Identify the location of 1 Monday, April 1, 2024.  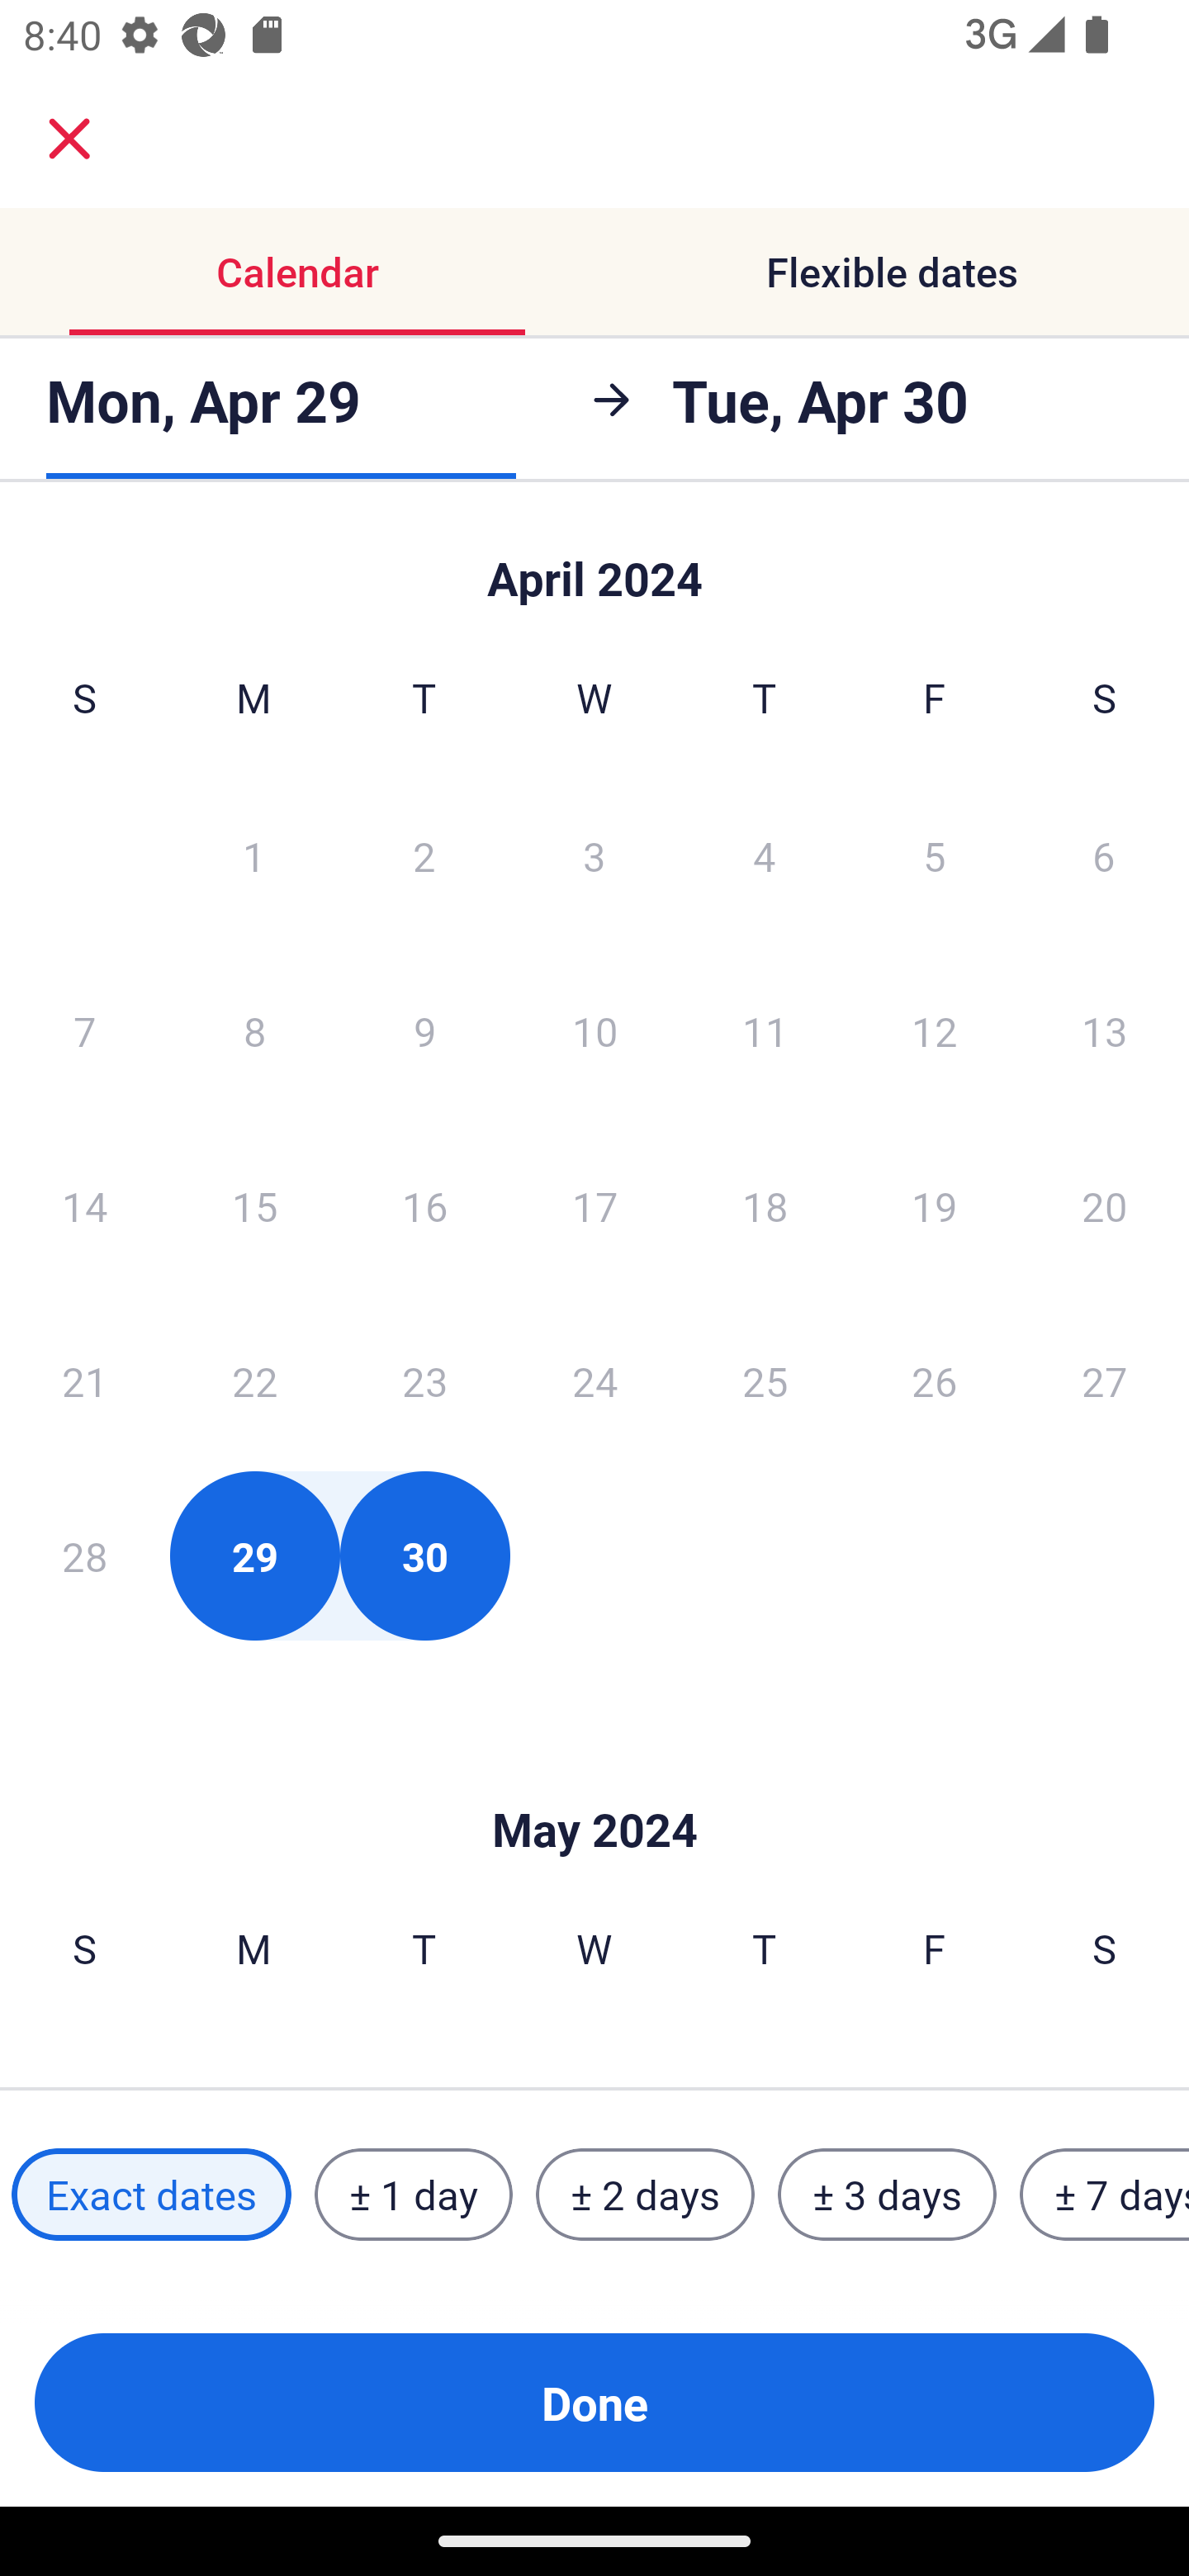
(253, 855).